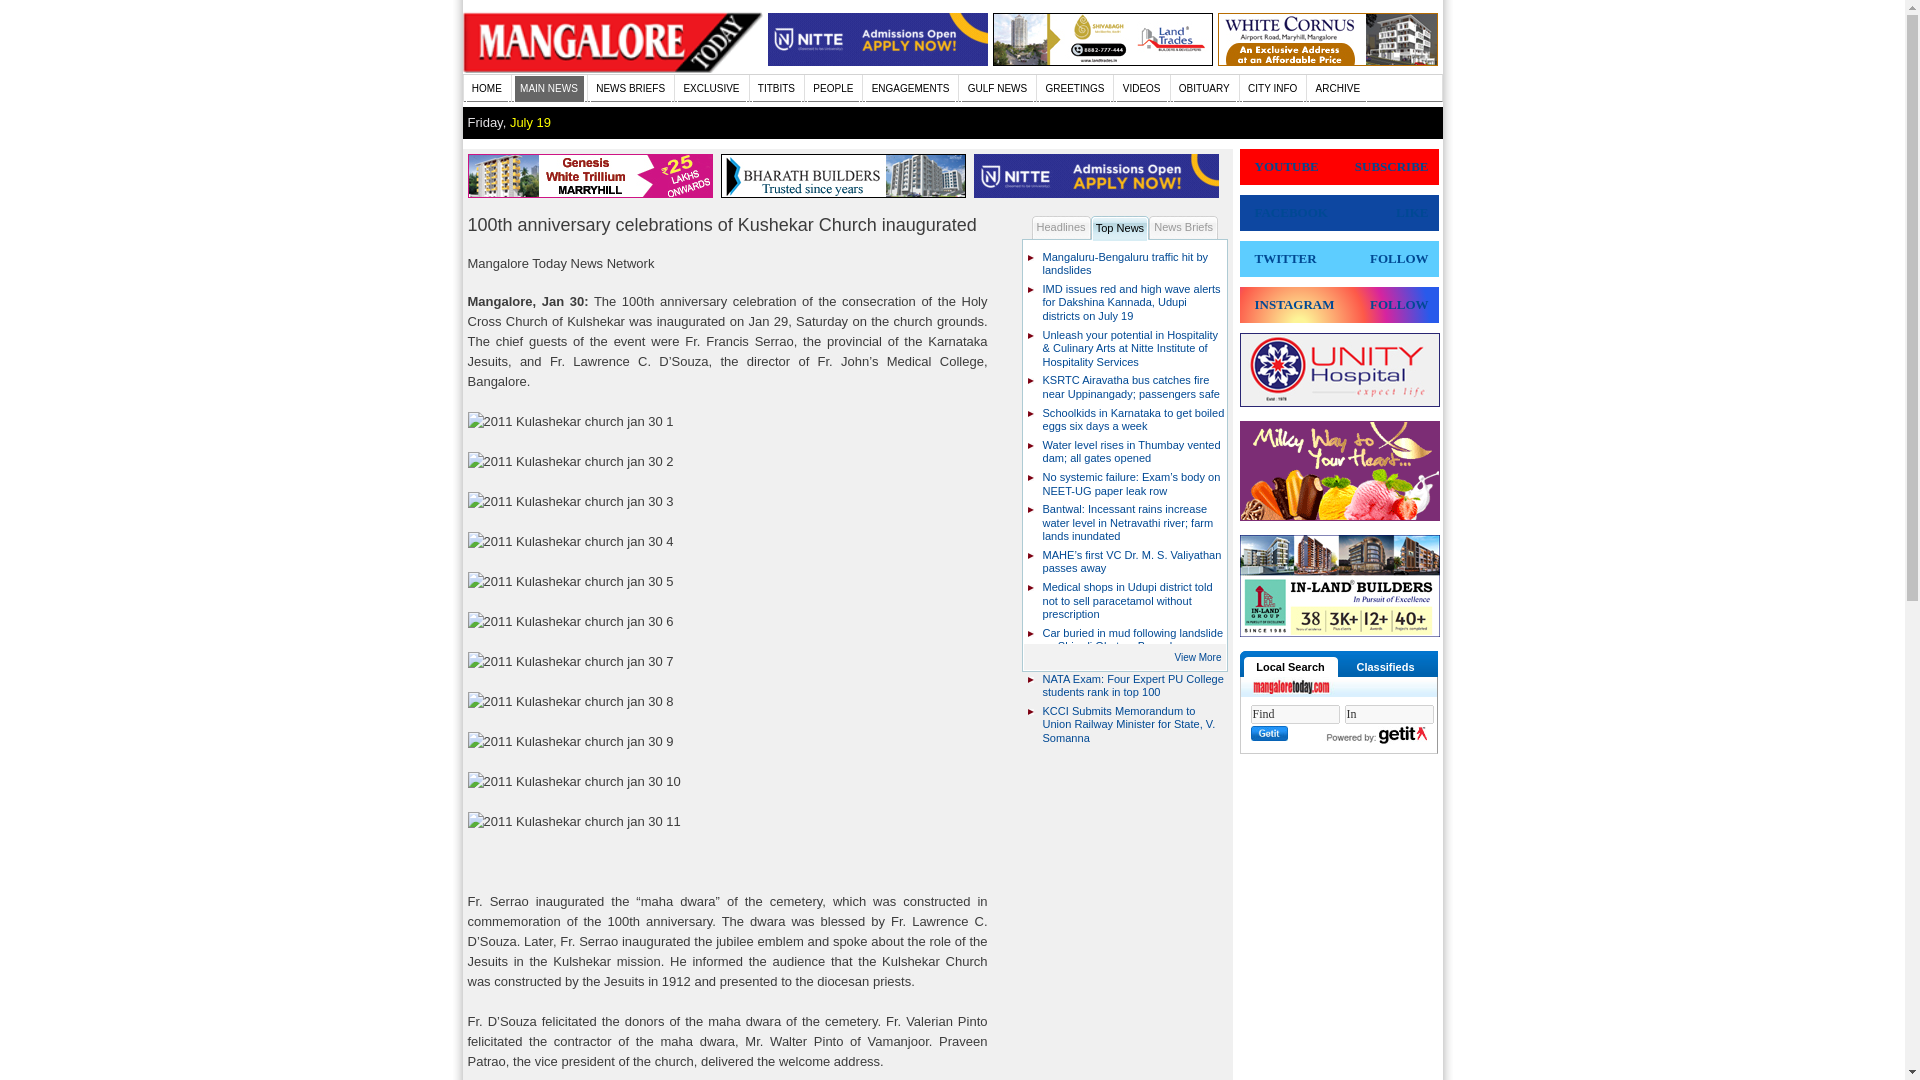 The image size is (1920, 1080). I want to click on Nitte, so click(878, 62).